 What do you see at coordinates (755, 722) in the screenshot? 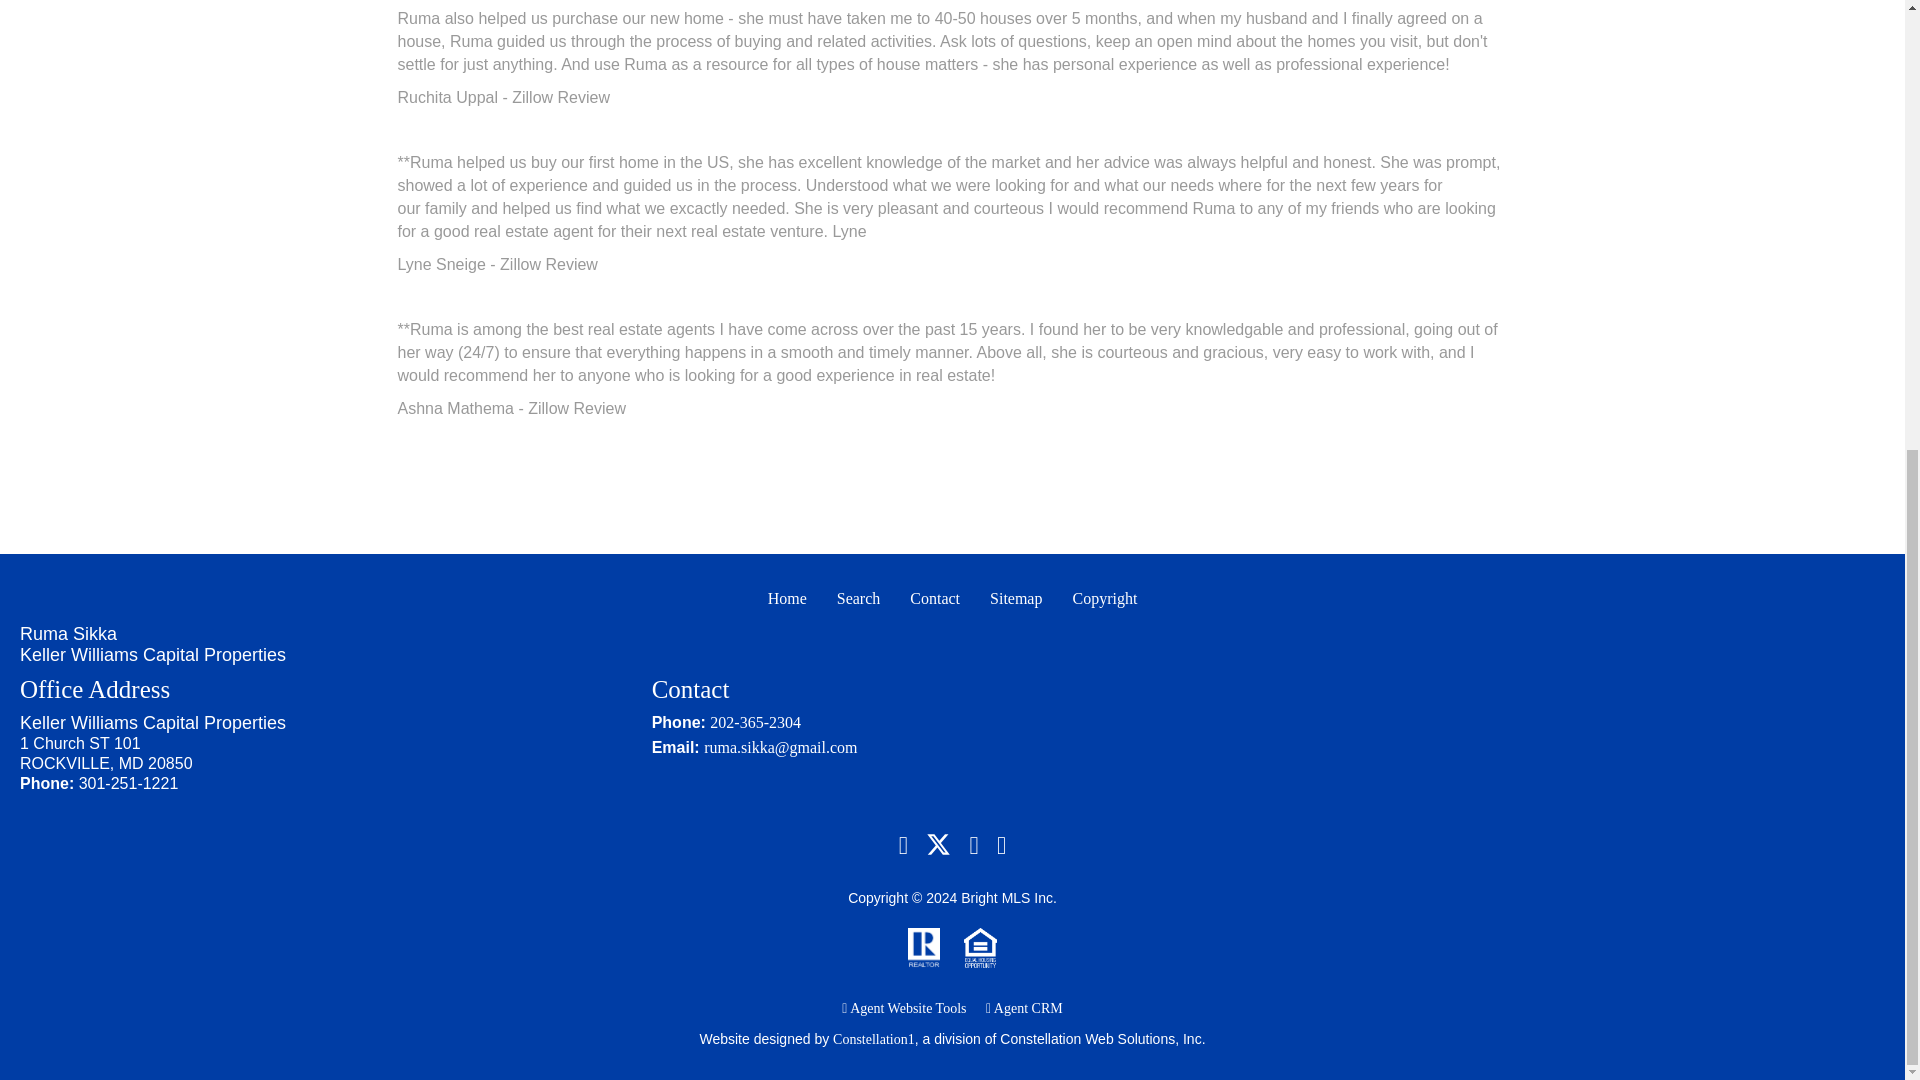
I see `202-365-2304` at bounding box center [755, 722].